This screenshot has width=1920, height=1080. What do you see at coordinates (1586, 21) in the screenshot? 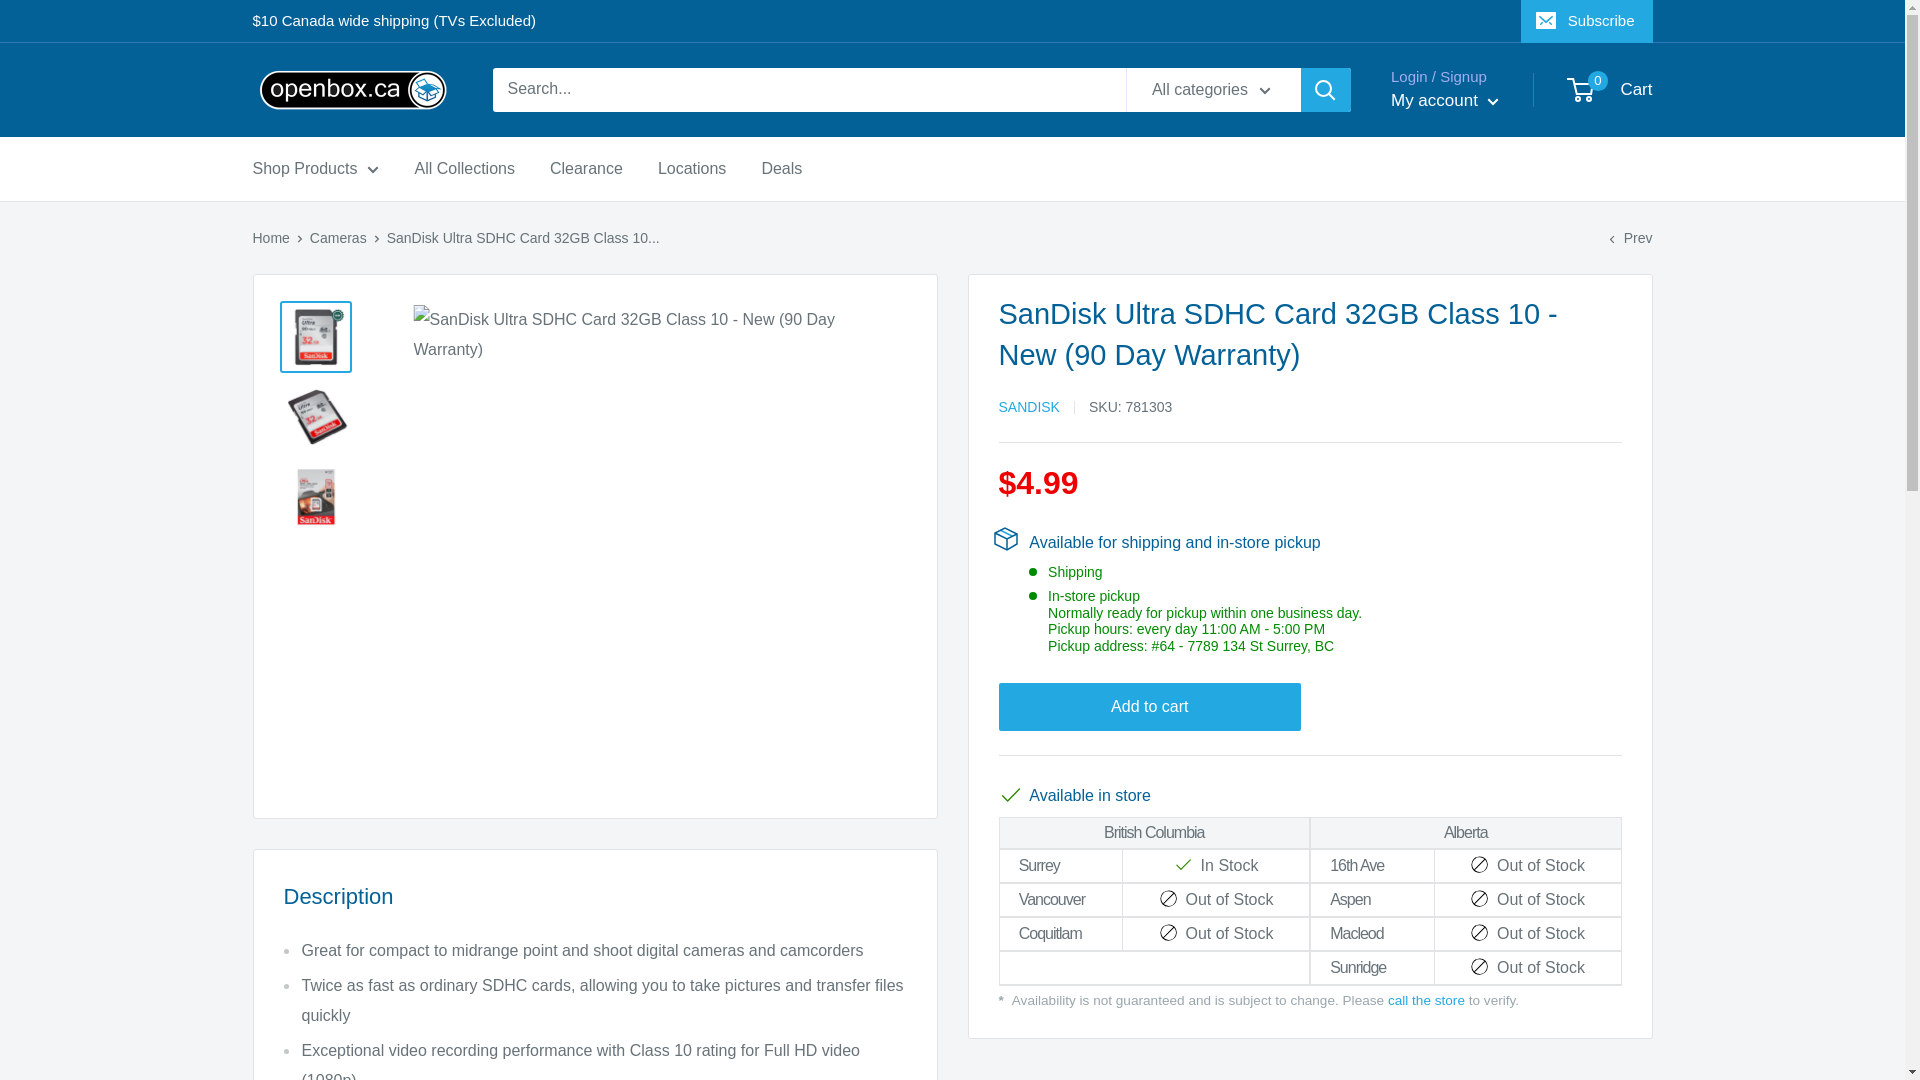
I see `Subscribe` at bounding box center [1586, 21].